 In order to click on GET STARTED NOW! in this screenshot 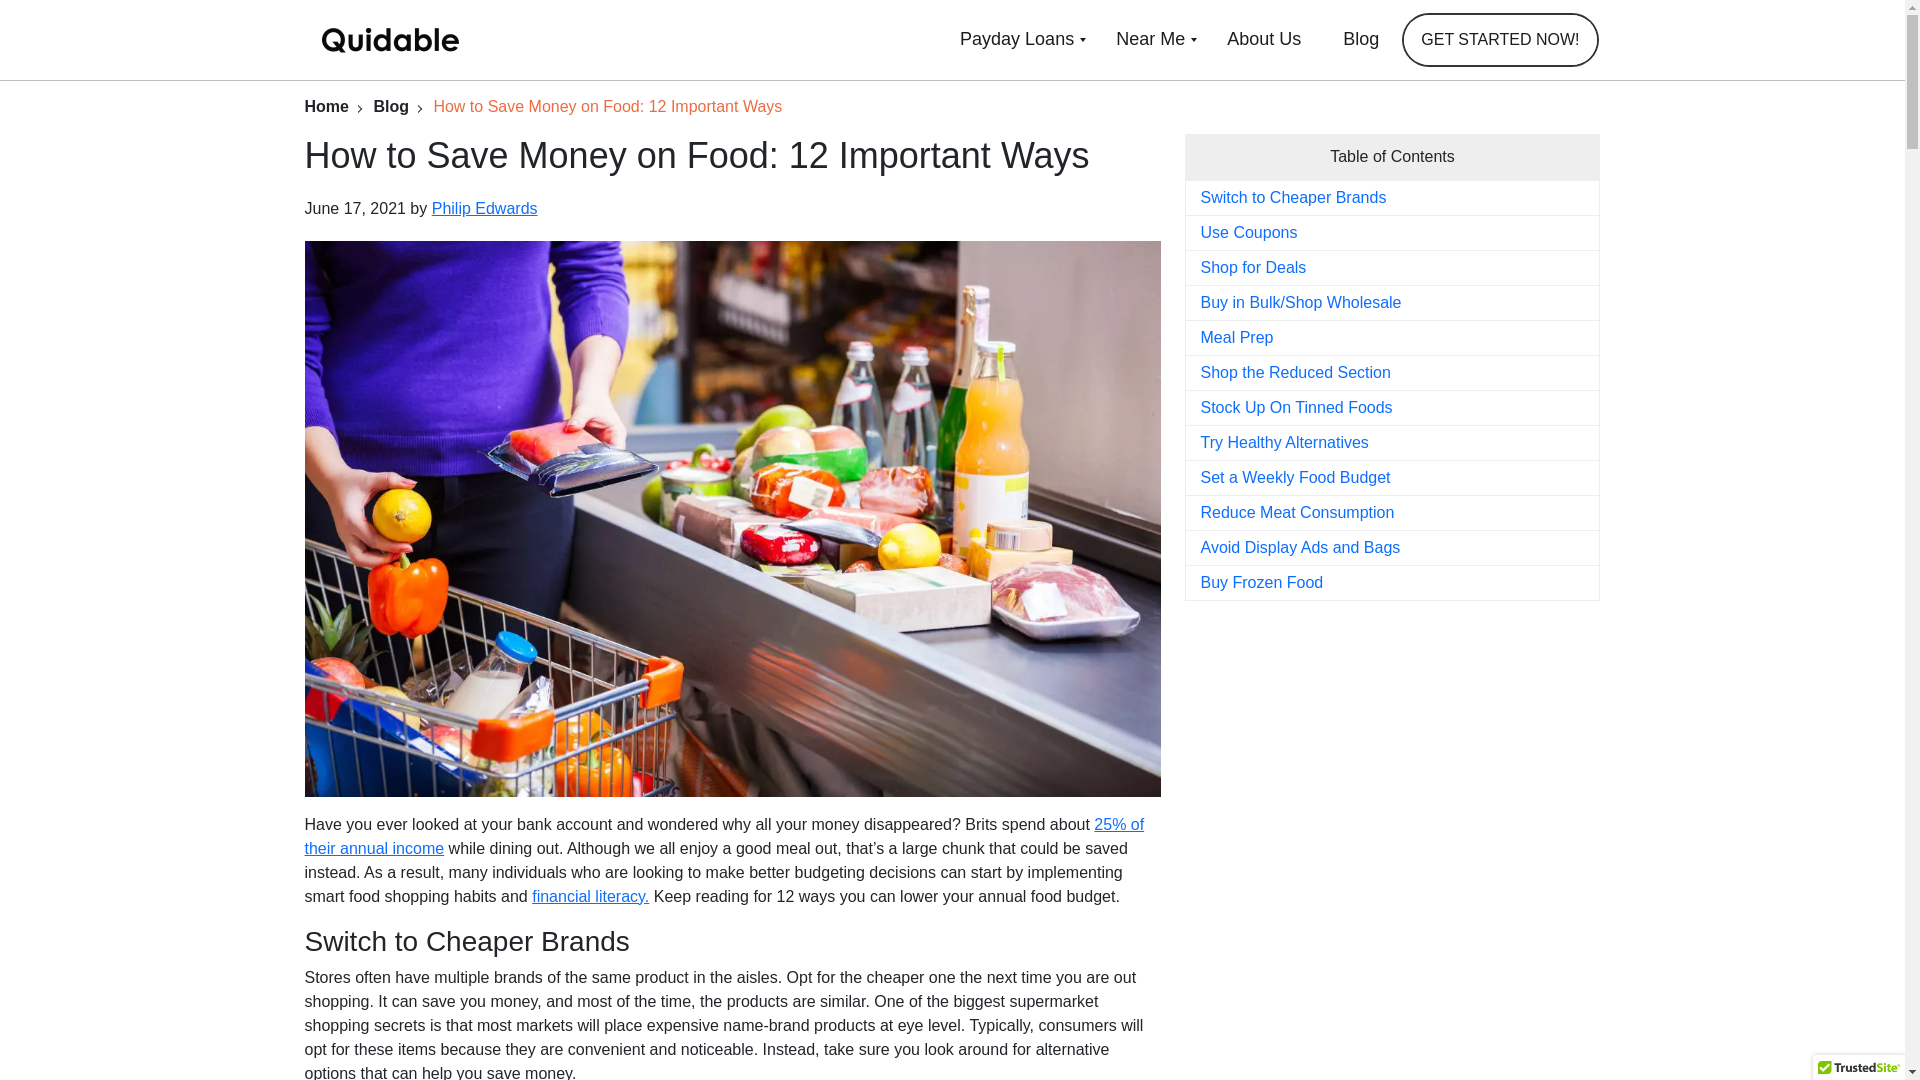, I will do `click(1499, 40)`.